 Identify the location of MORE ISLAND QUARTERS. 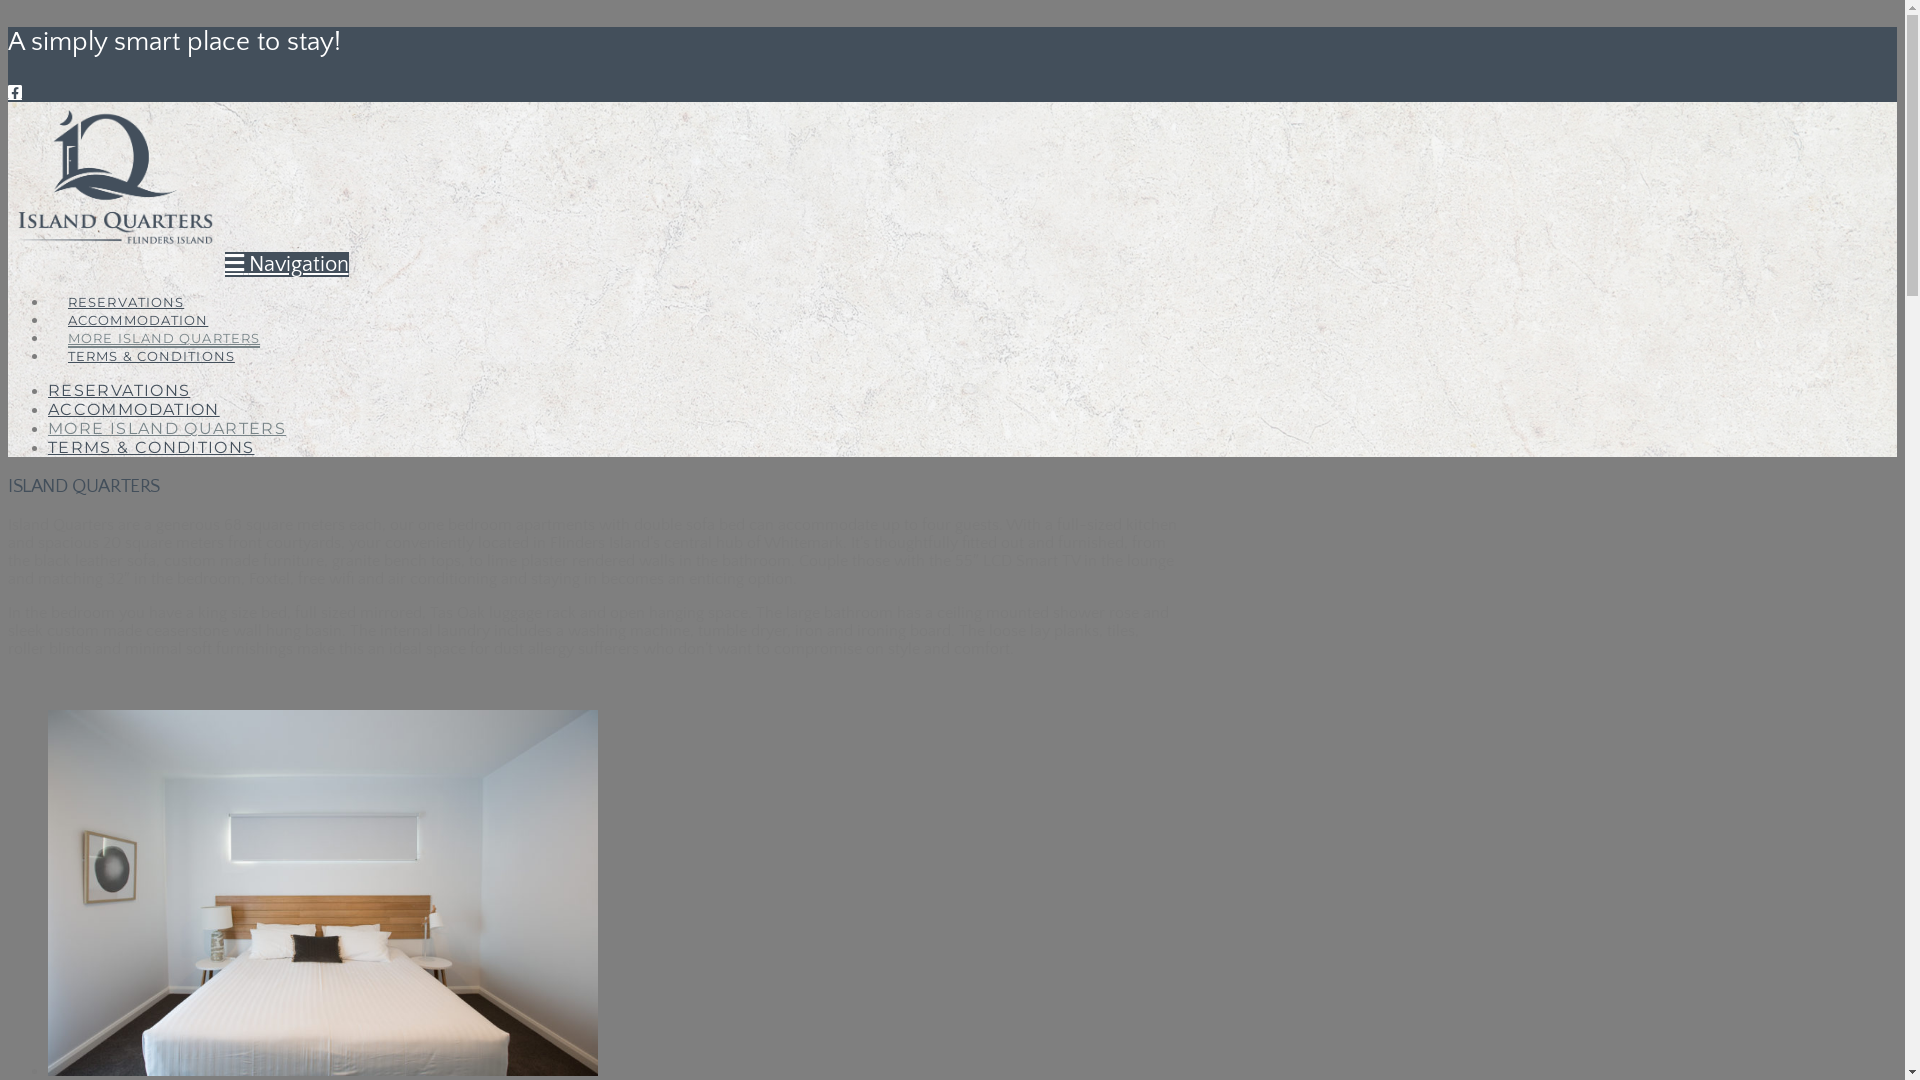
(164, 316).